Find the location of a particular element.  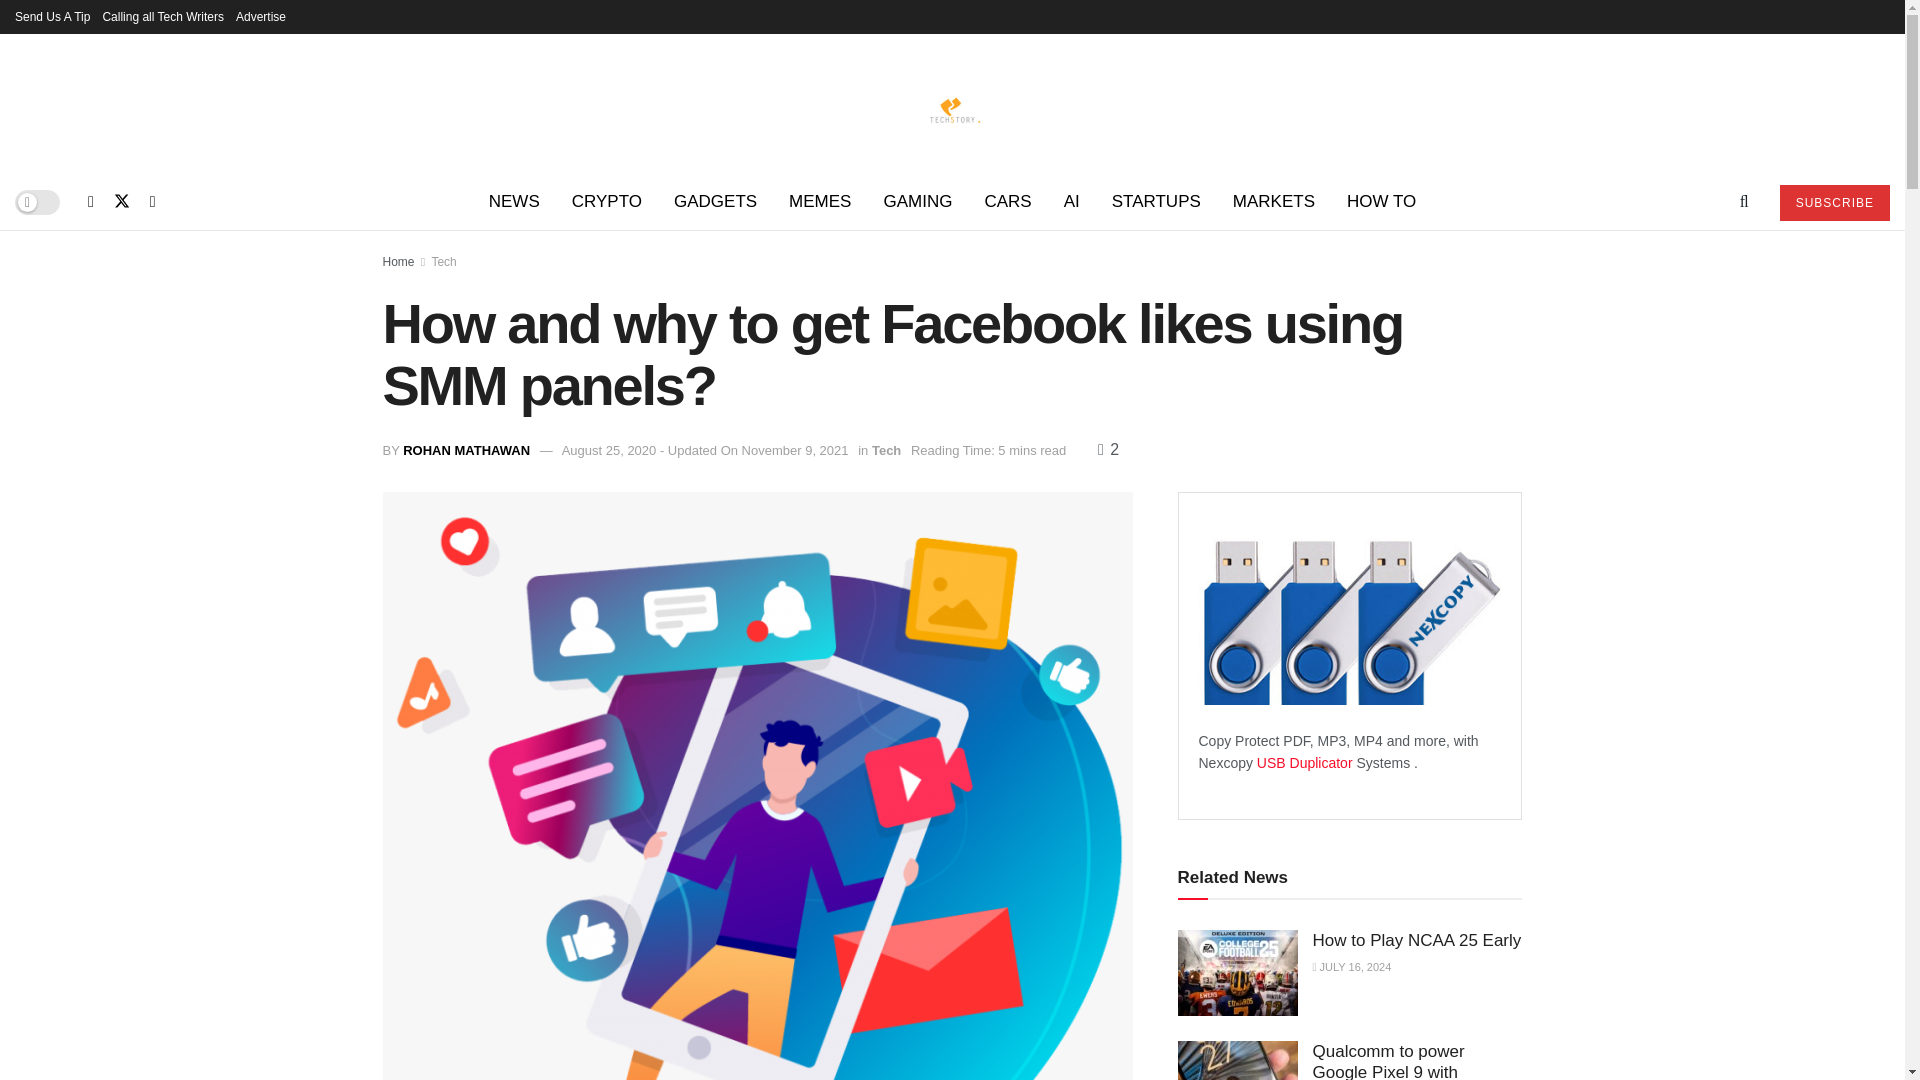

Tech is located at coordinates (443, 261).